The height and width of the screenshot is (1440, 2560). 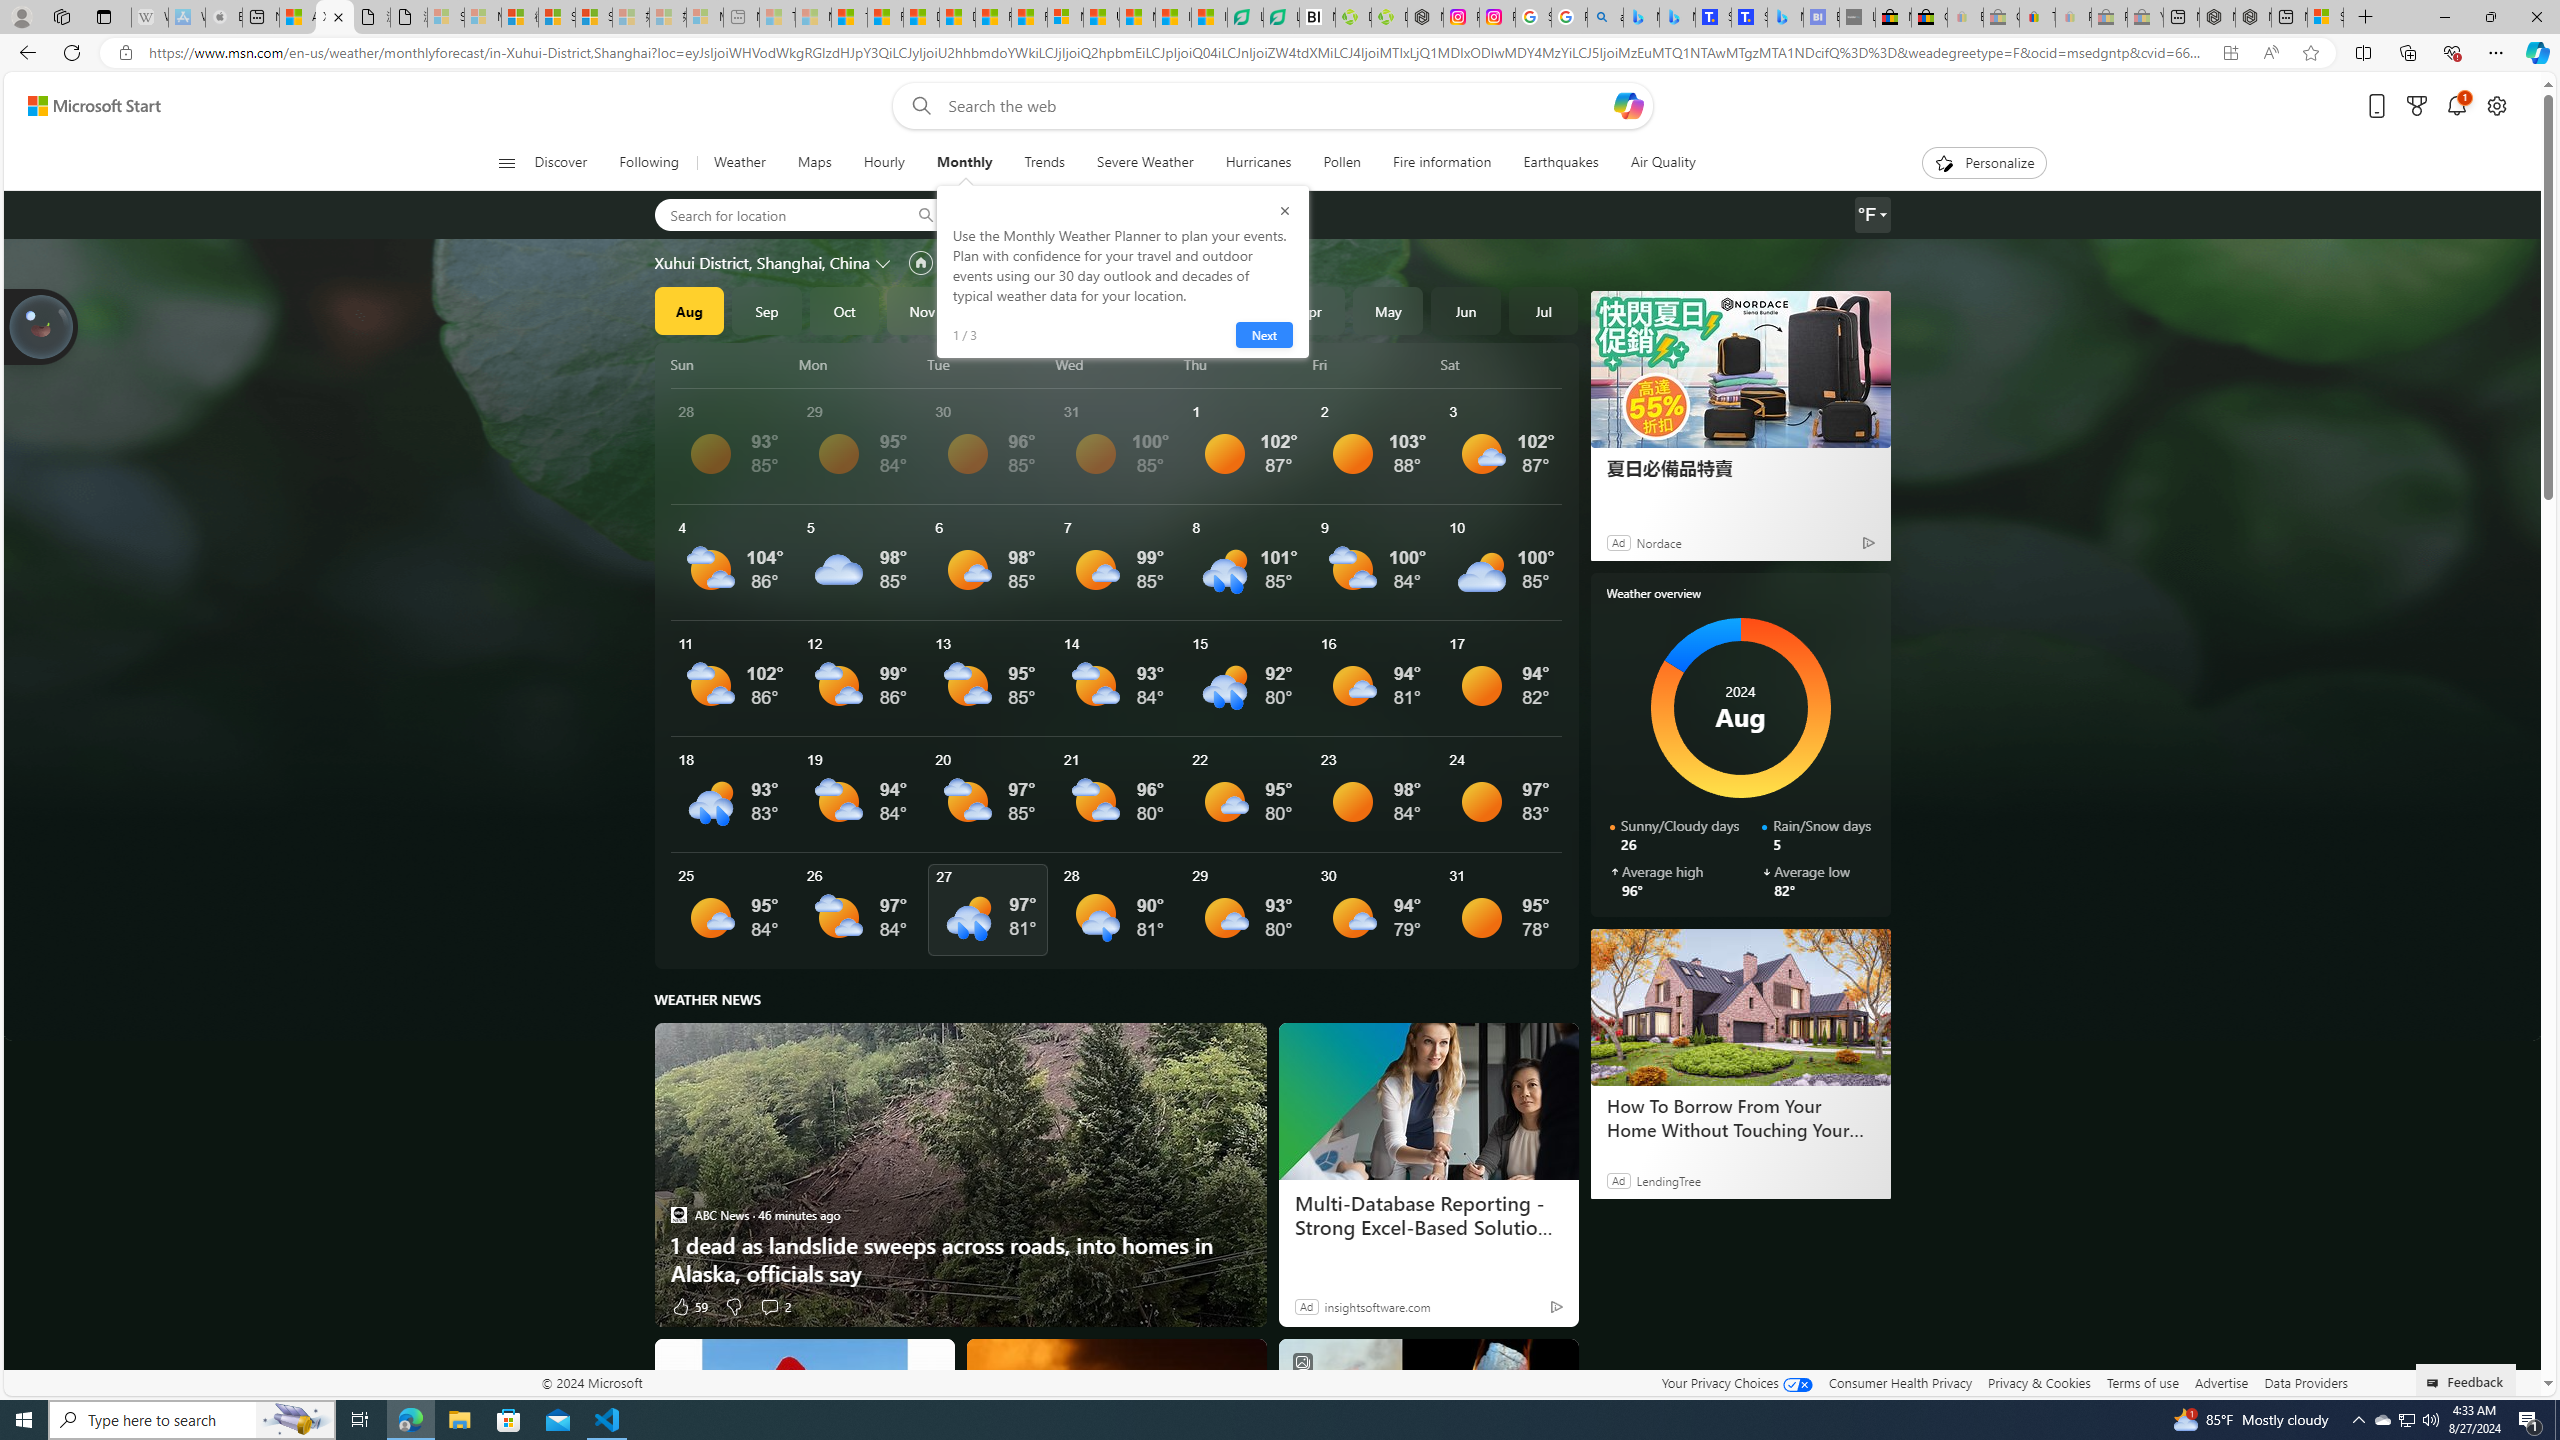 I want to click on Nov, so click(x=921, y=310).